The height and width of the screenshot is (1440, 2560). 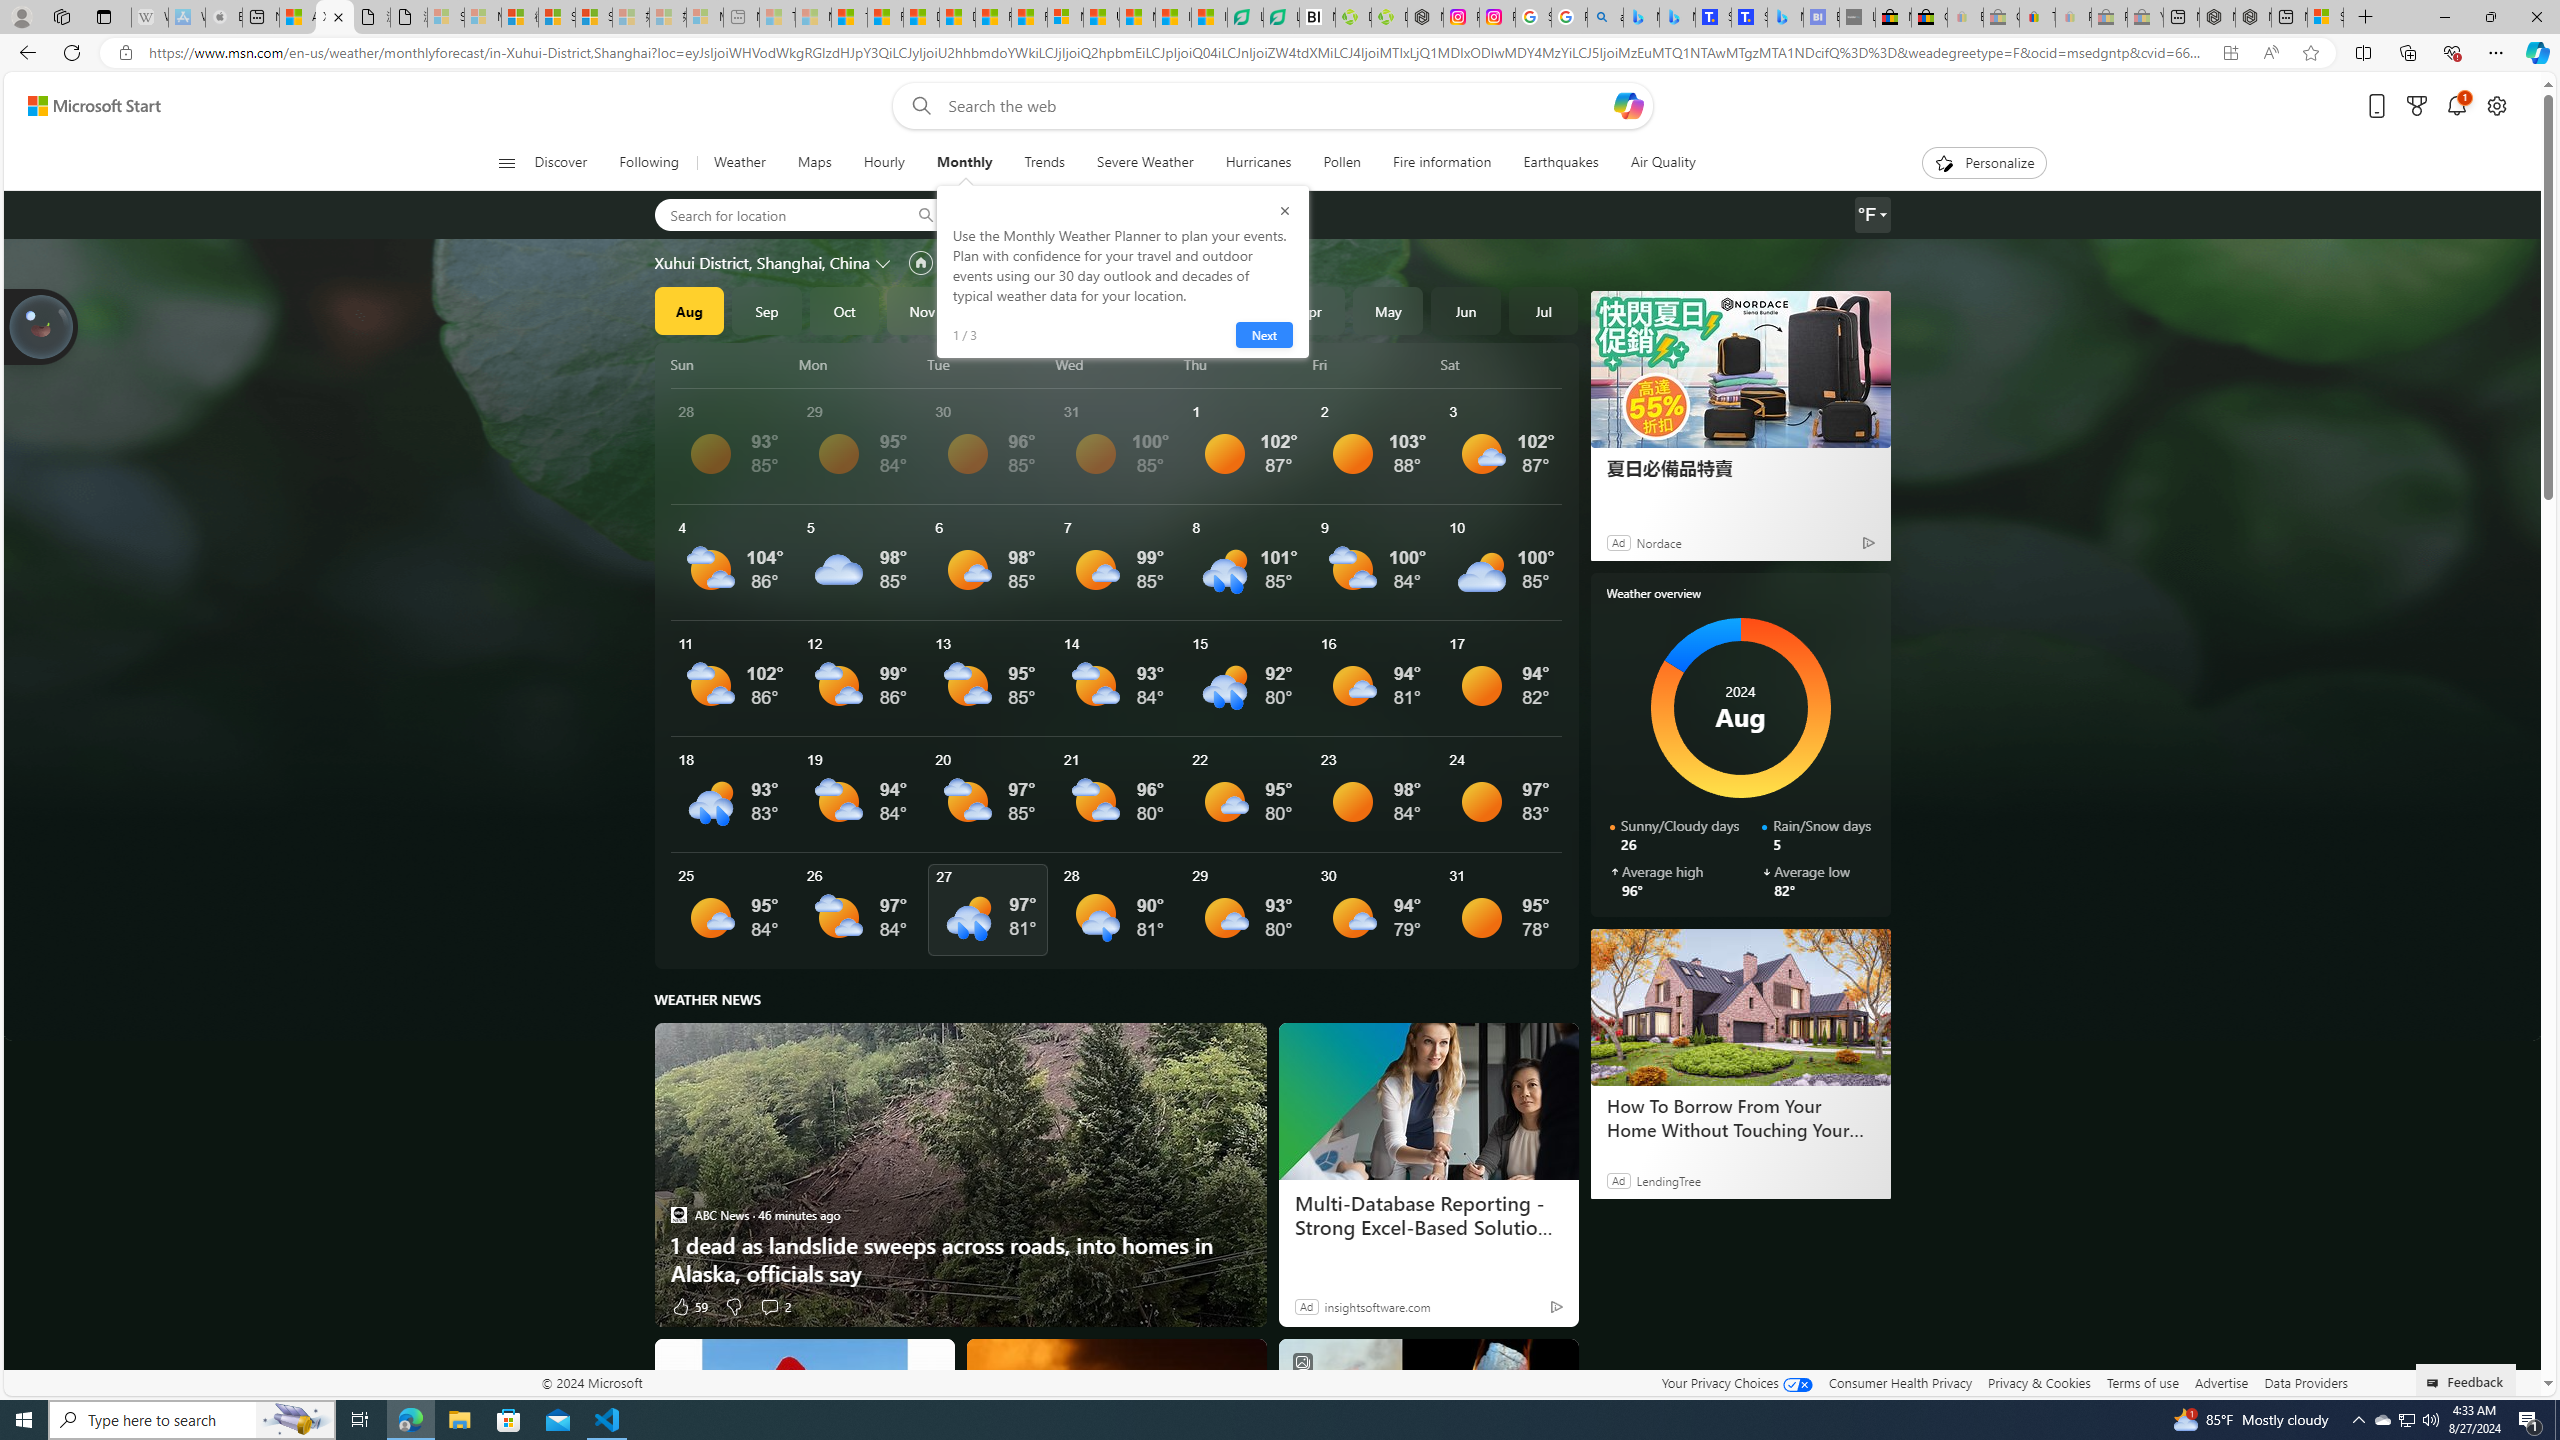 I want to click on Nov, so click(x=921, y=310).